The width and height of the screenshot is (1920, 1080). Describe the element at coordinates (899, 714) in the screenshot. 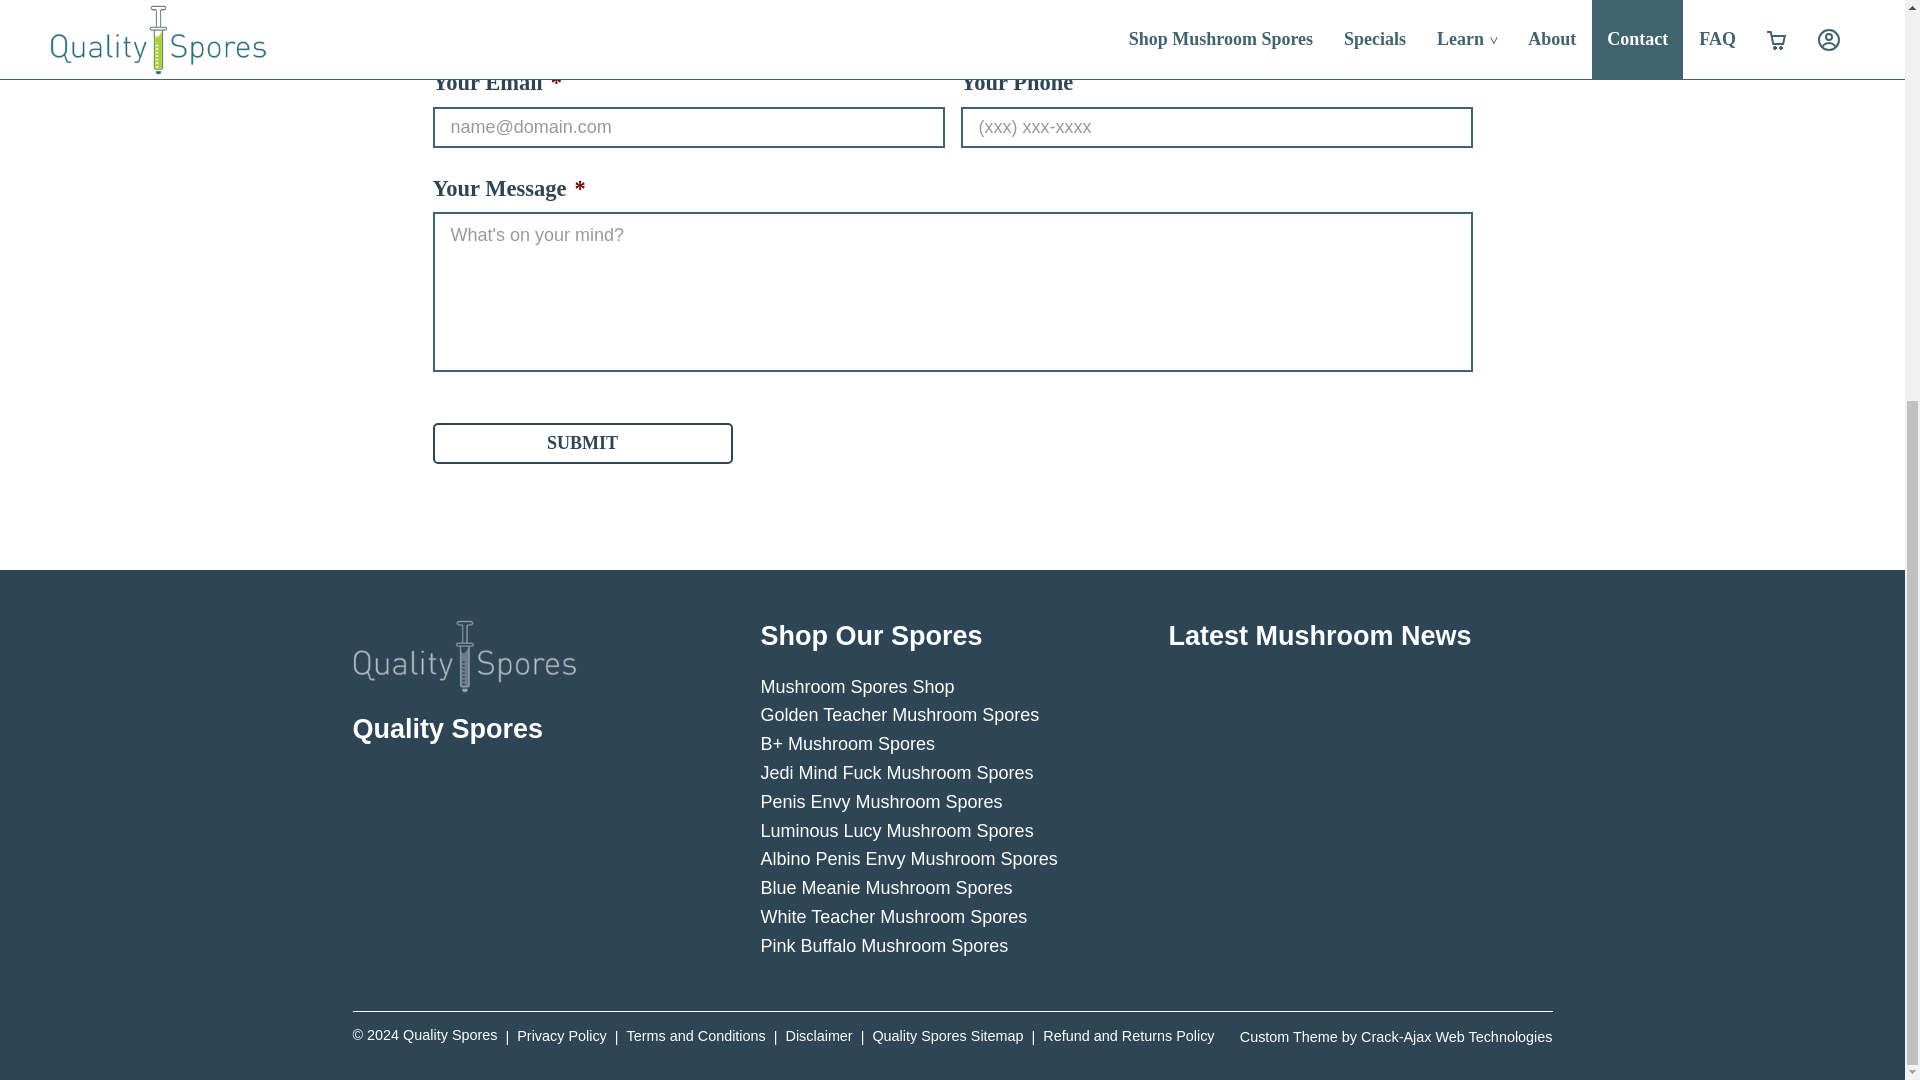

I see `Golden Teacher Mushroom Spores` at that location.